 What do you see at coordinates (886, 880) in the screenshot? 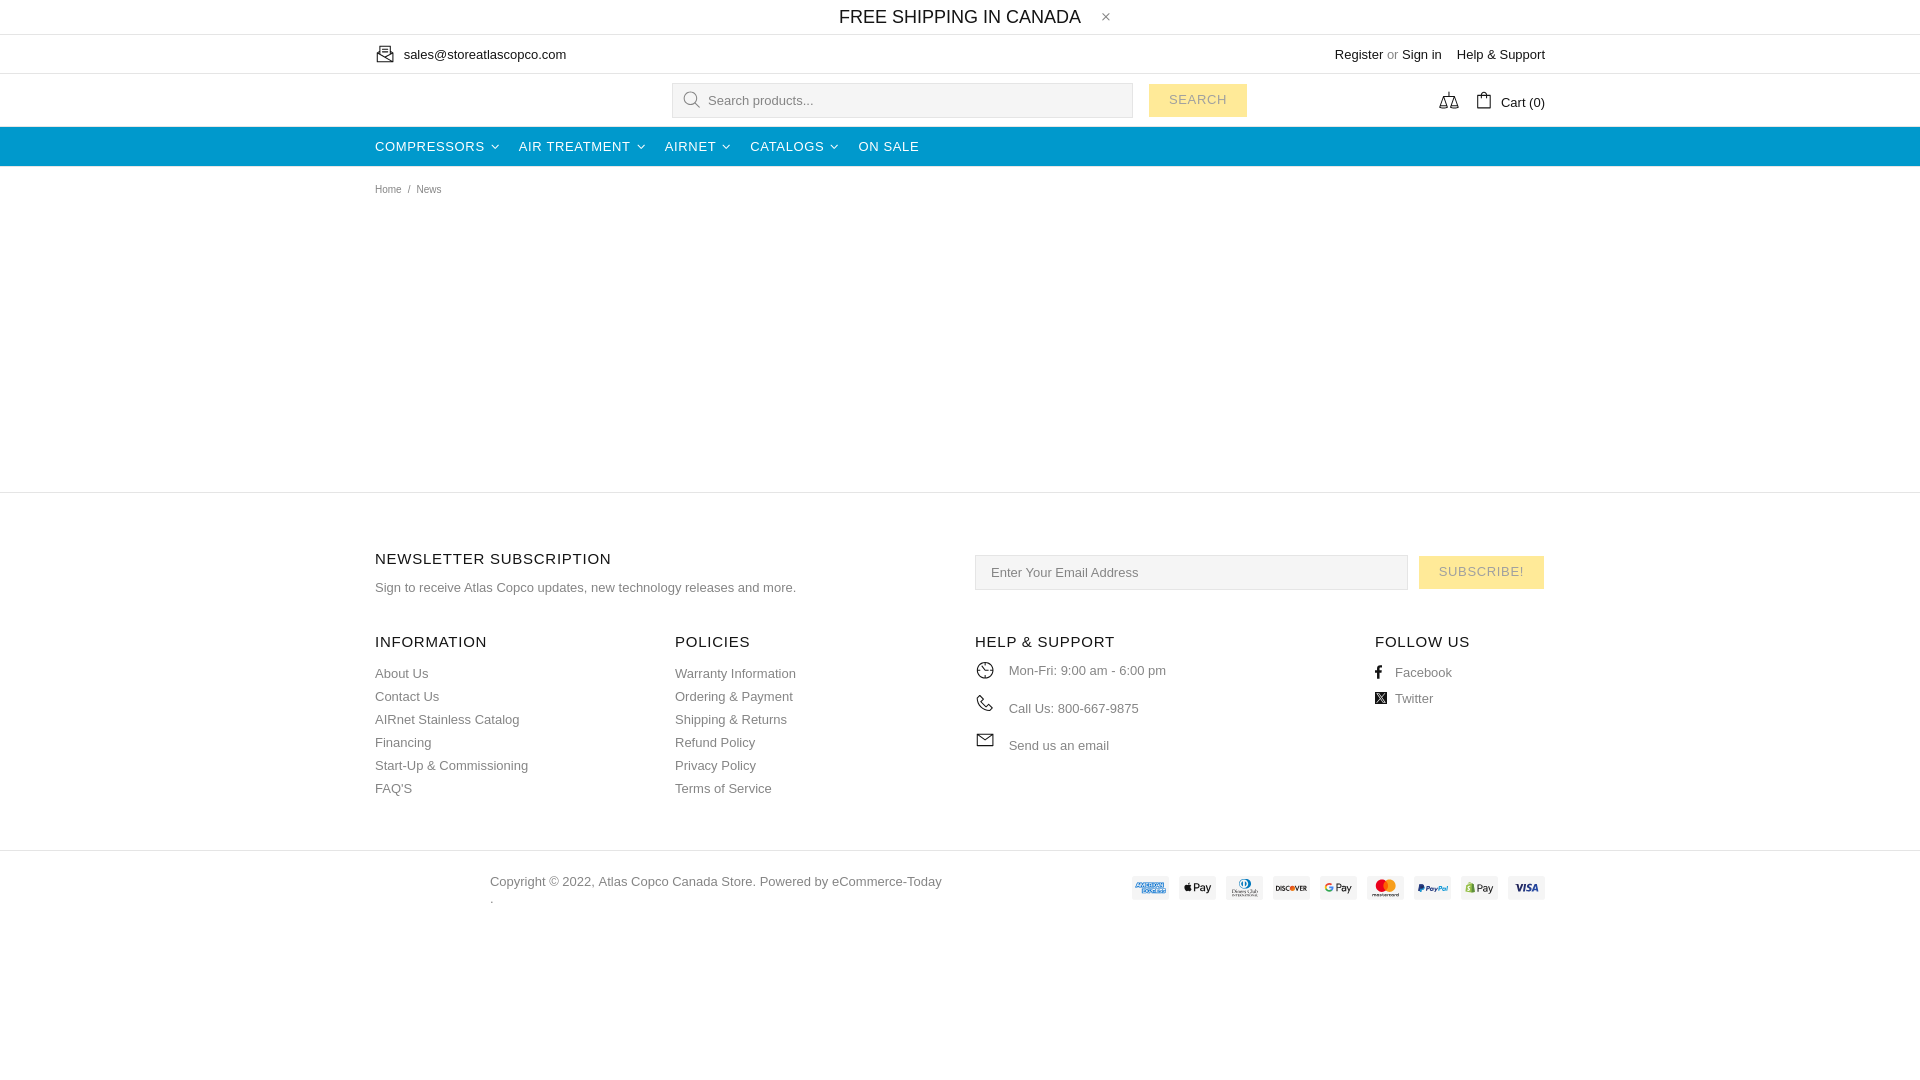
I see `eCommerce Today - Shopify Agency` at bounding box center [886, 880].